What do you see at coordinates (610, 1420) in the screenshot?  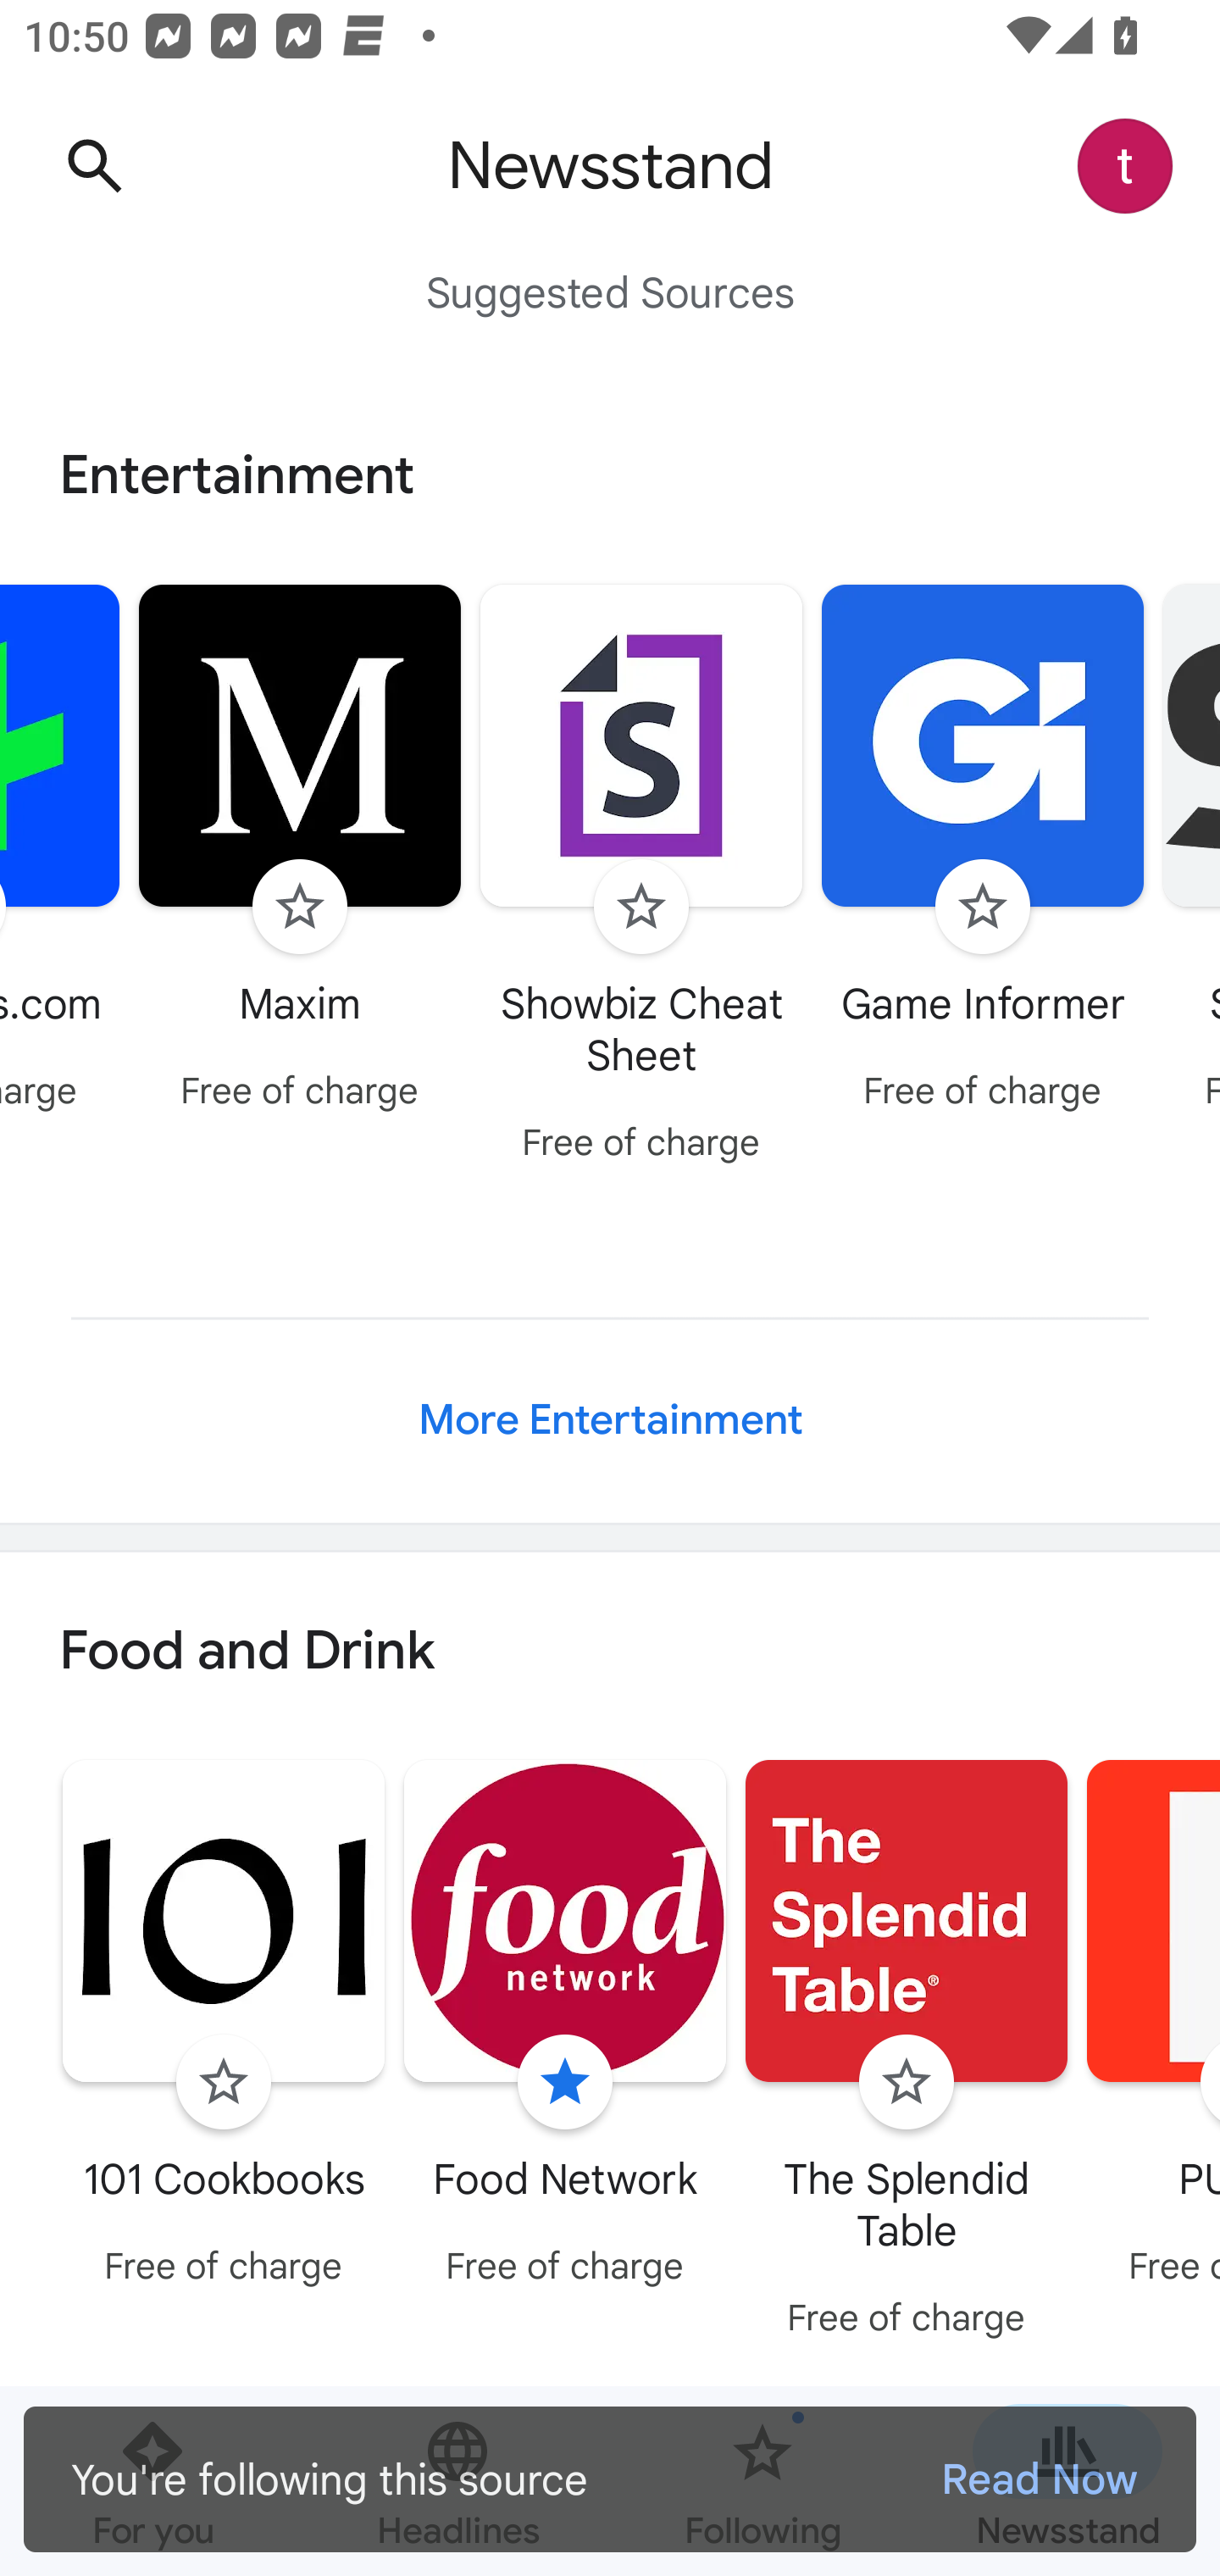 I see `More Entertainment` at bounding box center [610, 1420].